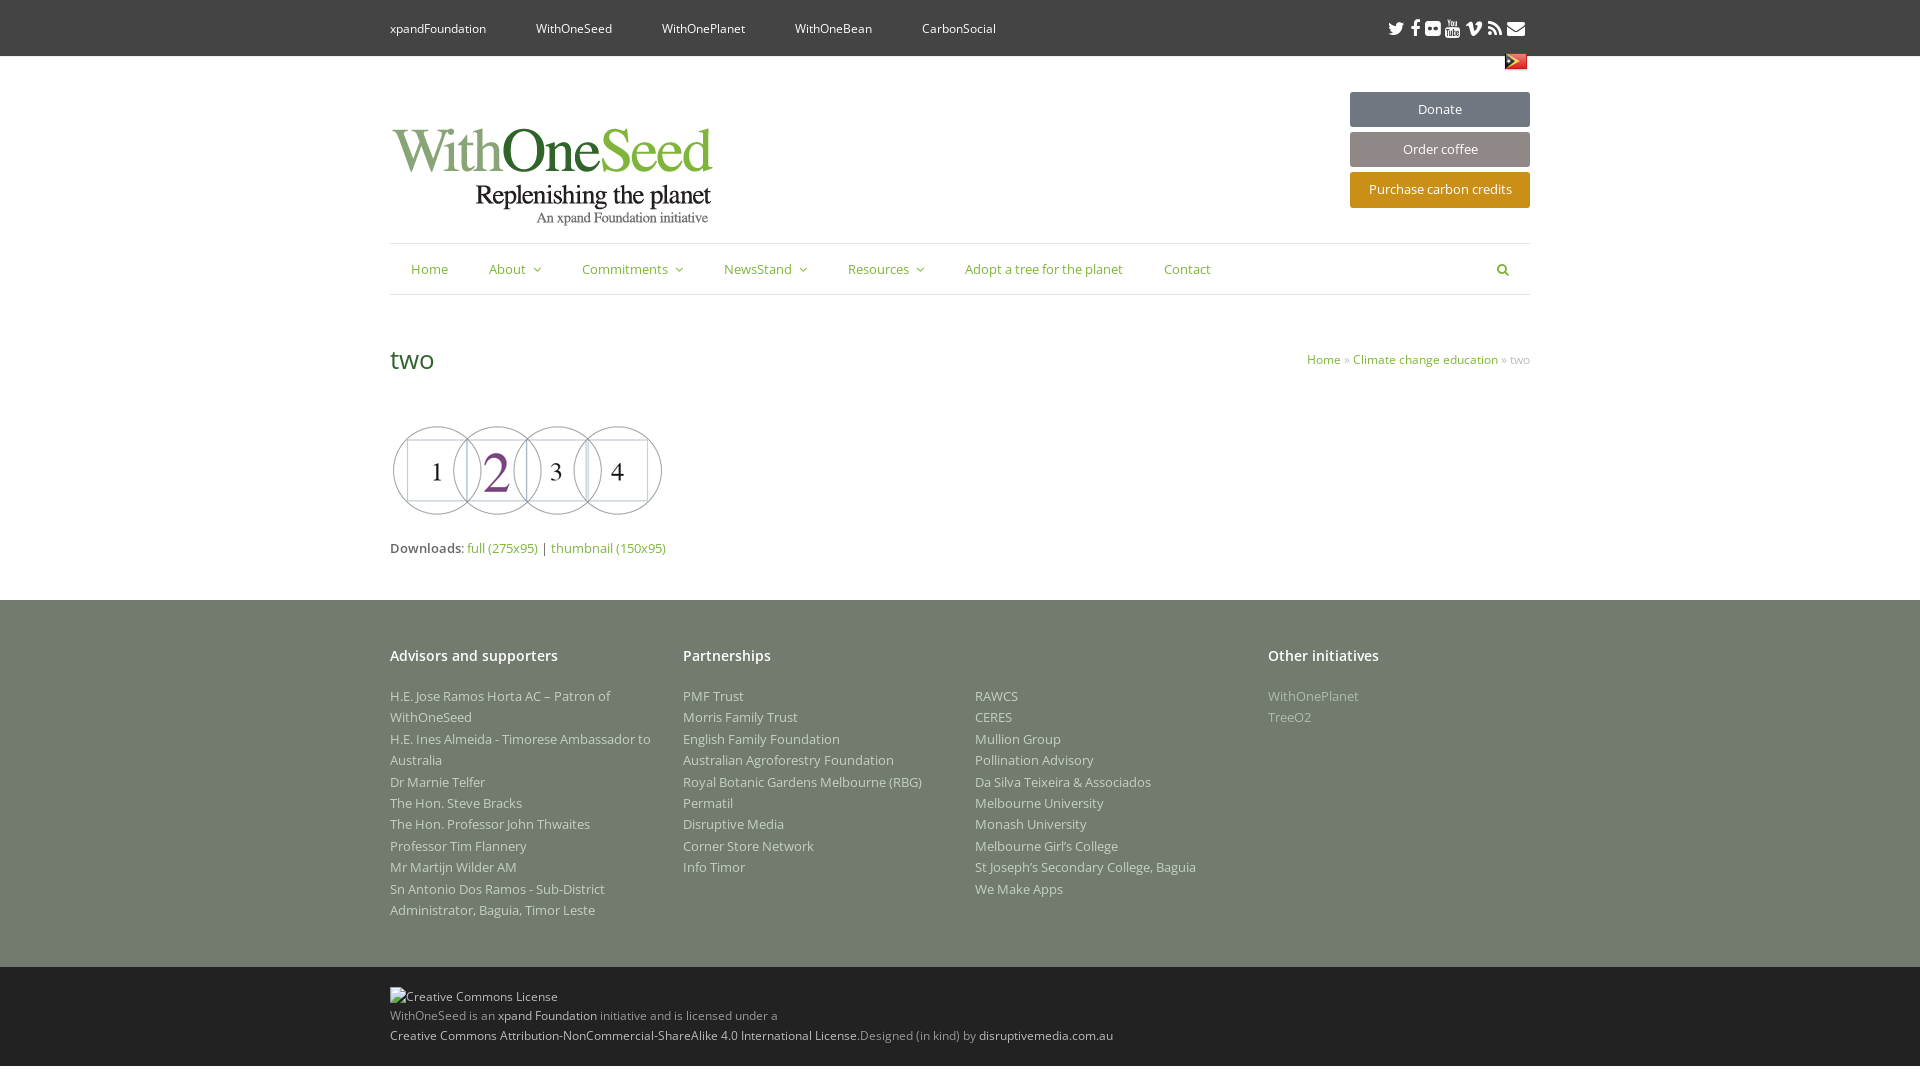  Describe the element at coordinates (1046, 1036) in the screenshot. I see `disruptivemedia.com.au` at that location.